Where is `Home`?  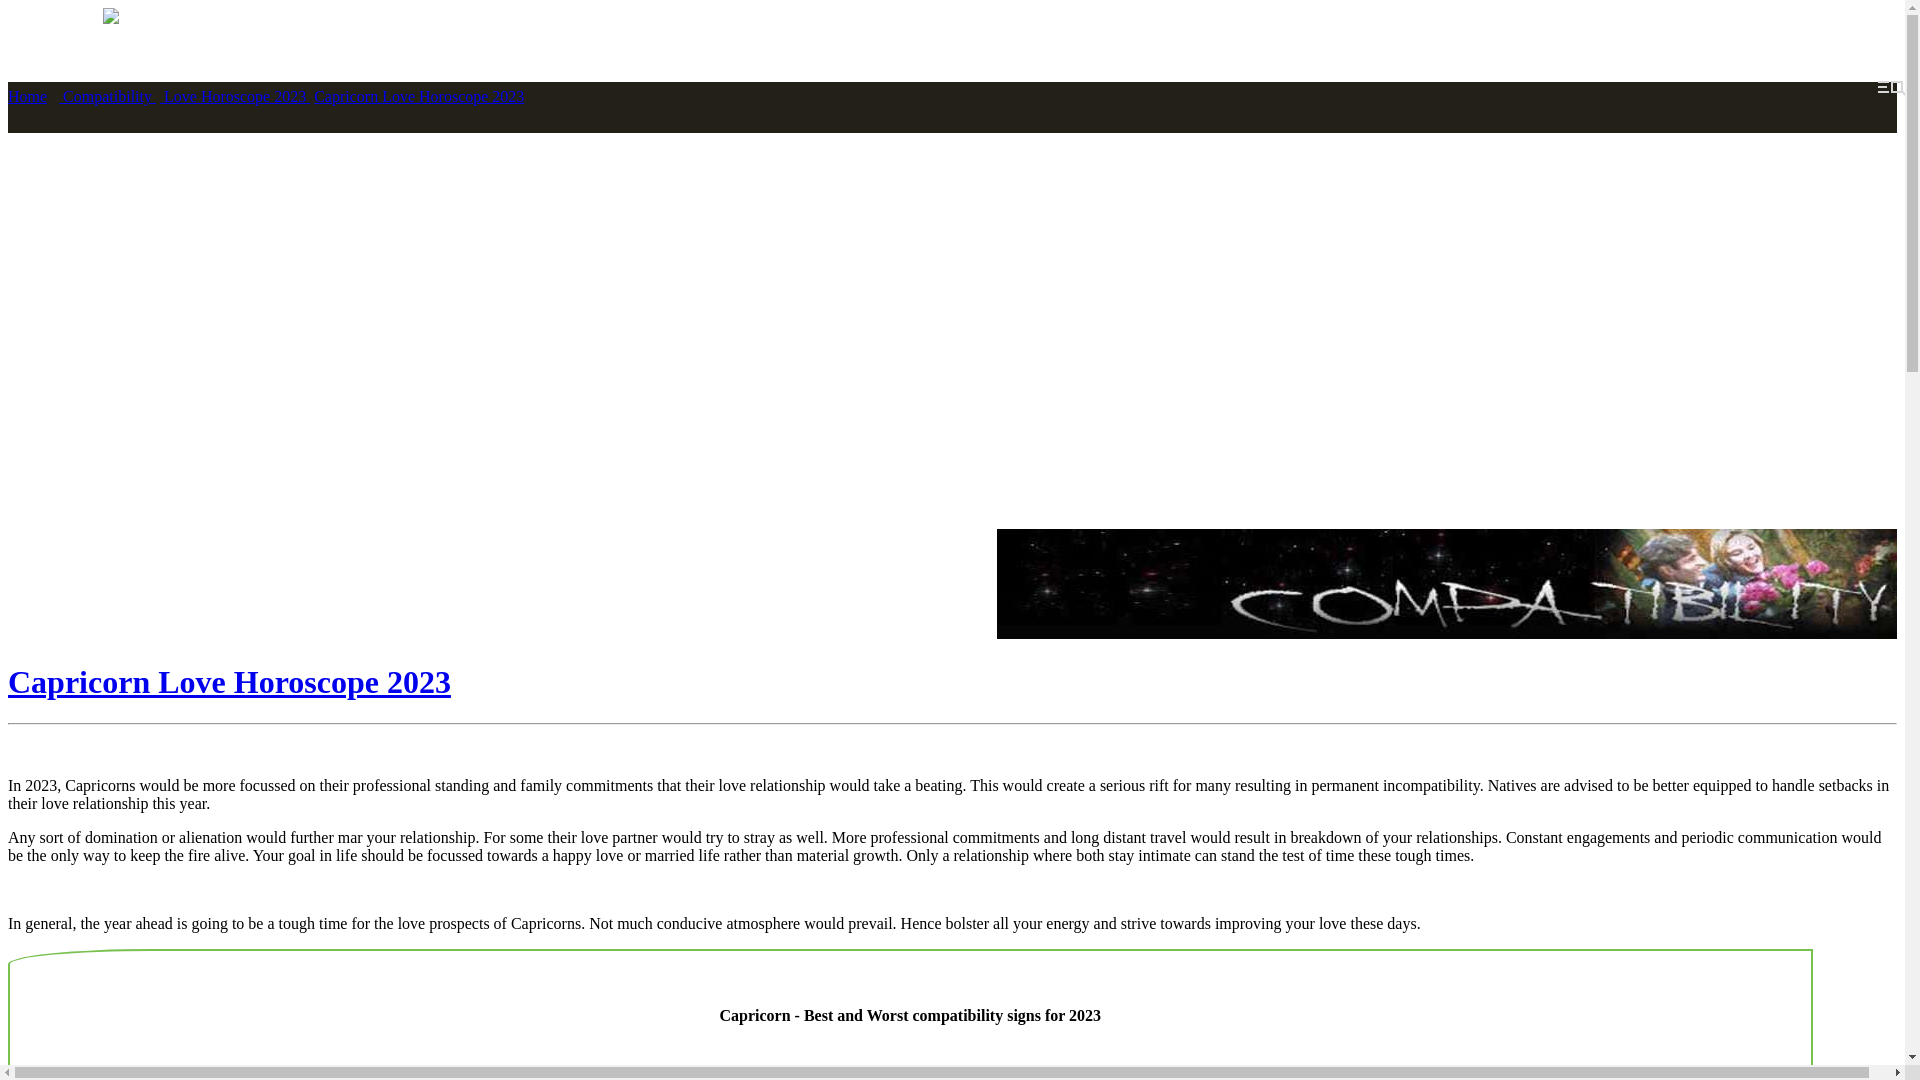 Home is located at coordinates (26, 96).